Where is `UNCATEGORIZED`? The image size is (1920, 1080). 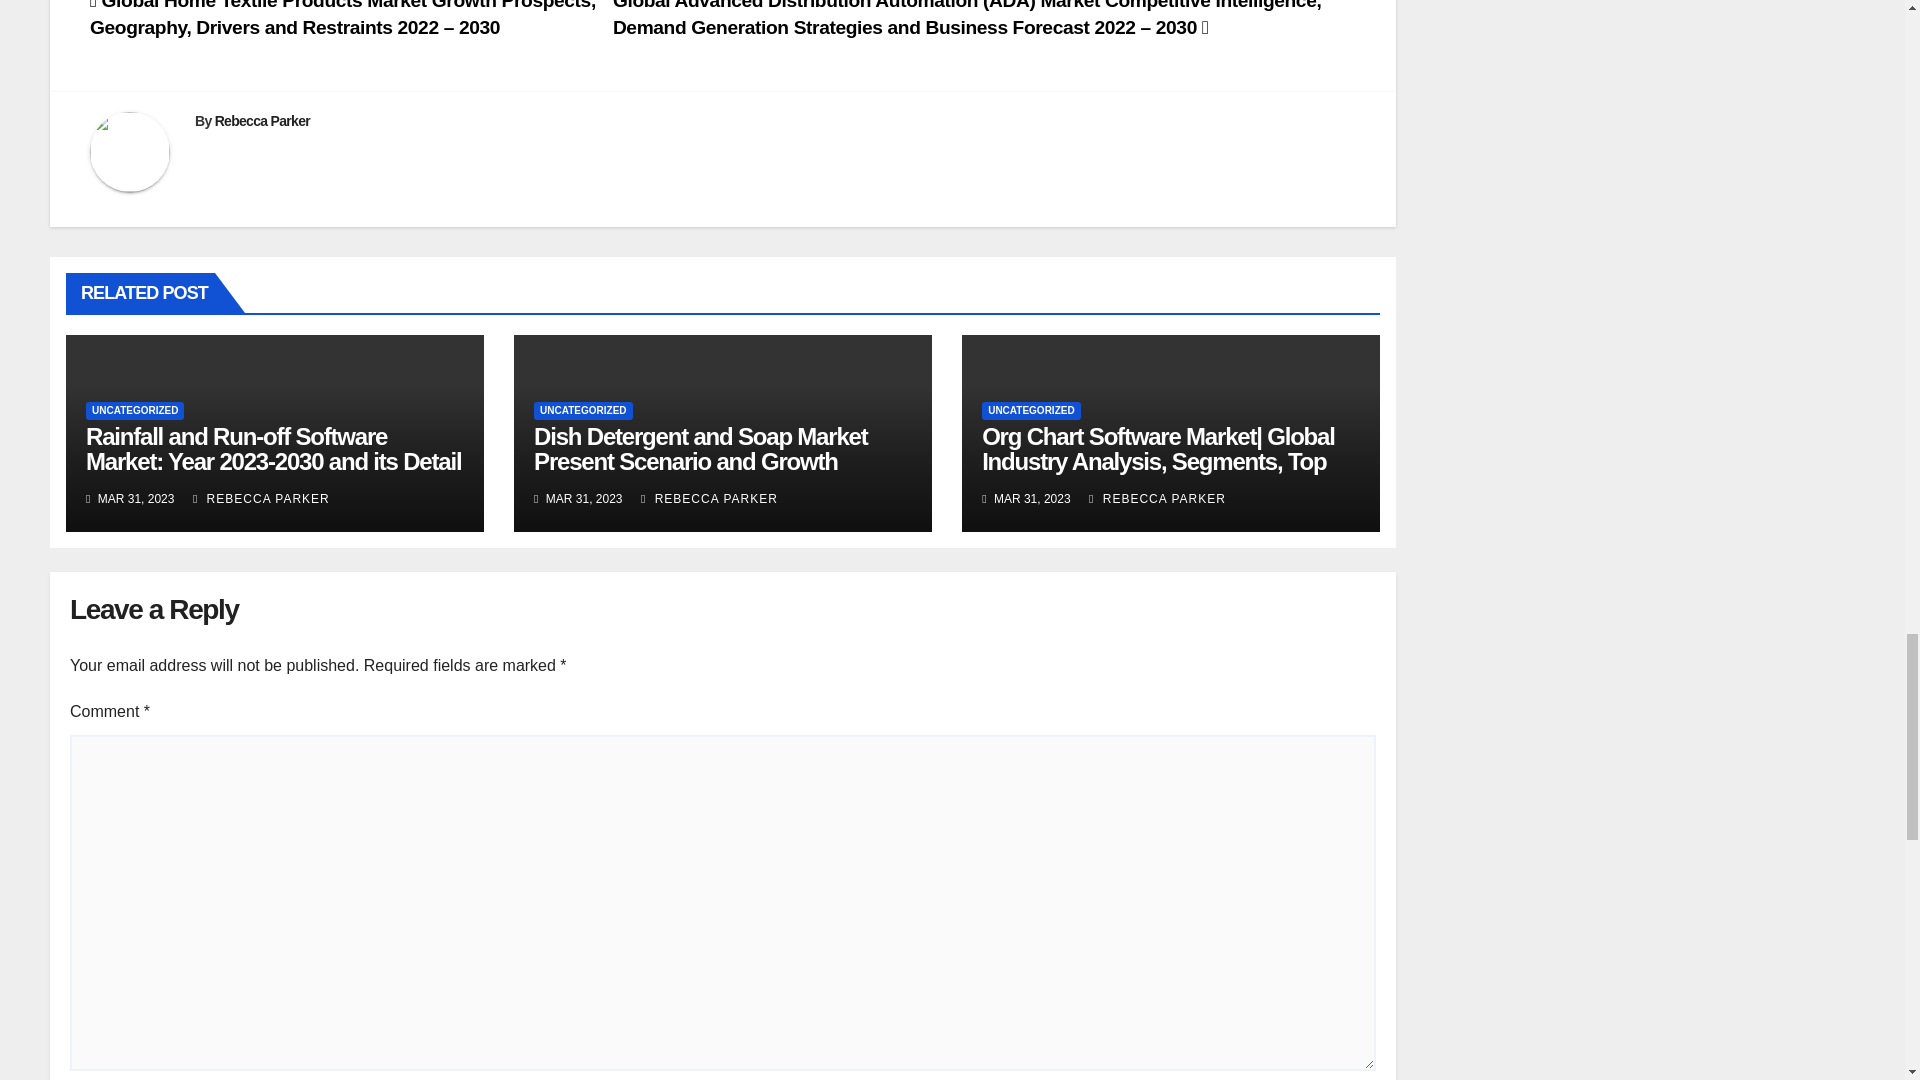 UNCATEGORIZED is located at coordinates (135, 410).